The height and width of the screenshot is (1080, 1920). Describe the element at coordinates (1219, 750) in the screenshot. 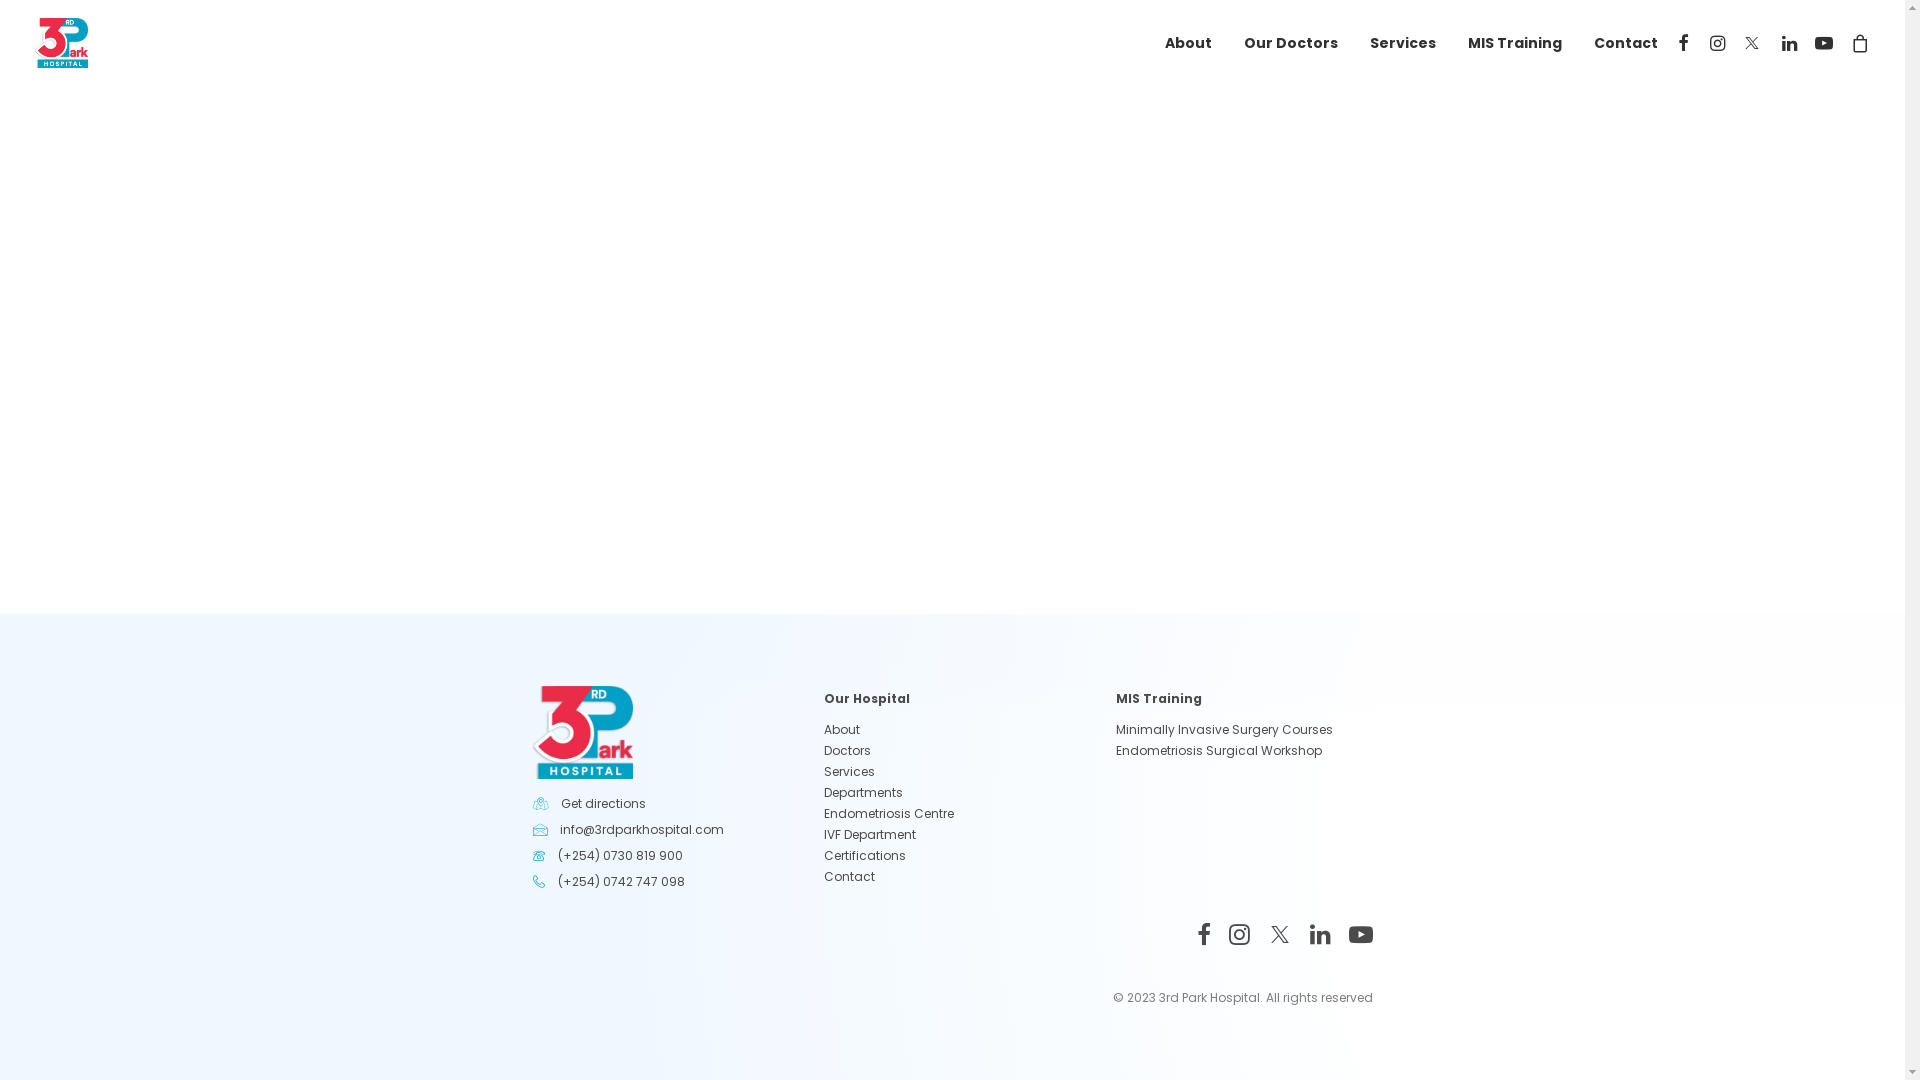

I see `Endometriosis Surgical Workshop` at that location.